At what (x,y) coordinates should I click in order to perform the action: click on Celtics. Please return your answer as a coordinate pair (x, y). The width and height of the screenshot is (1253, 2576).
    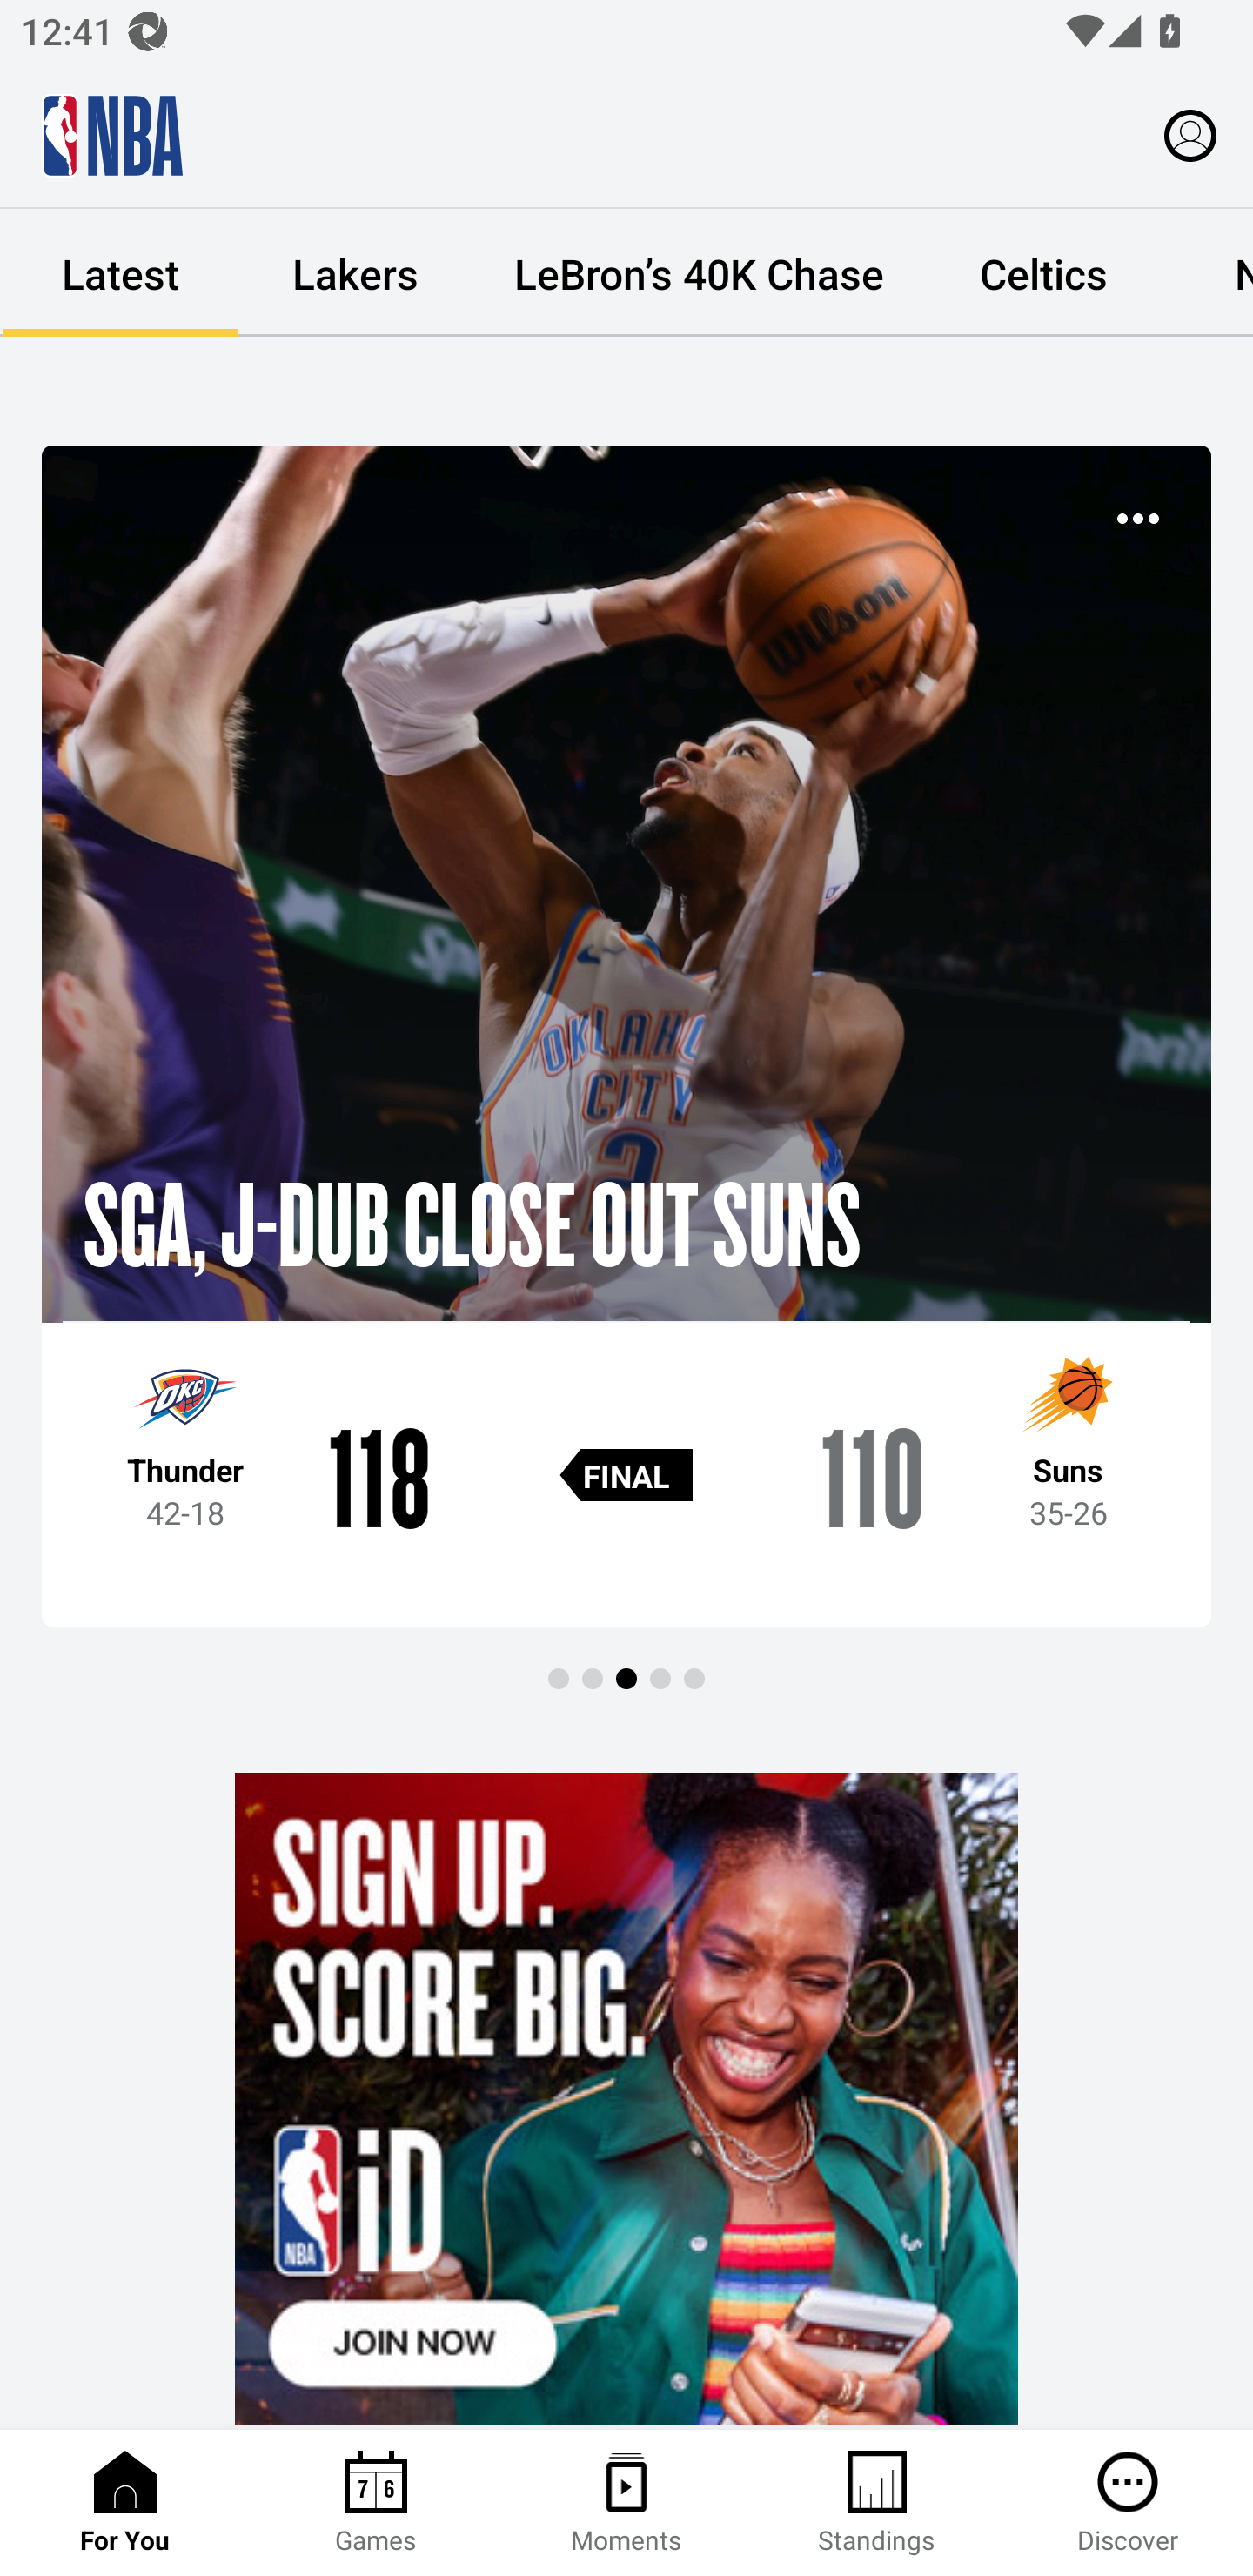
    Looking at the image, I should click on (1042, 273).